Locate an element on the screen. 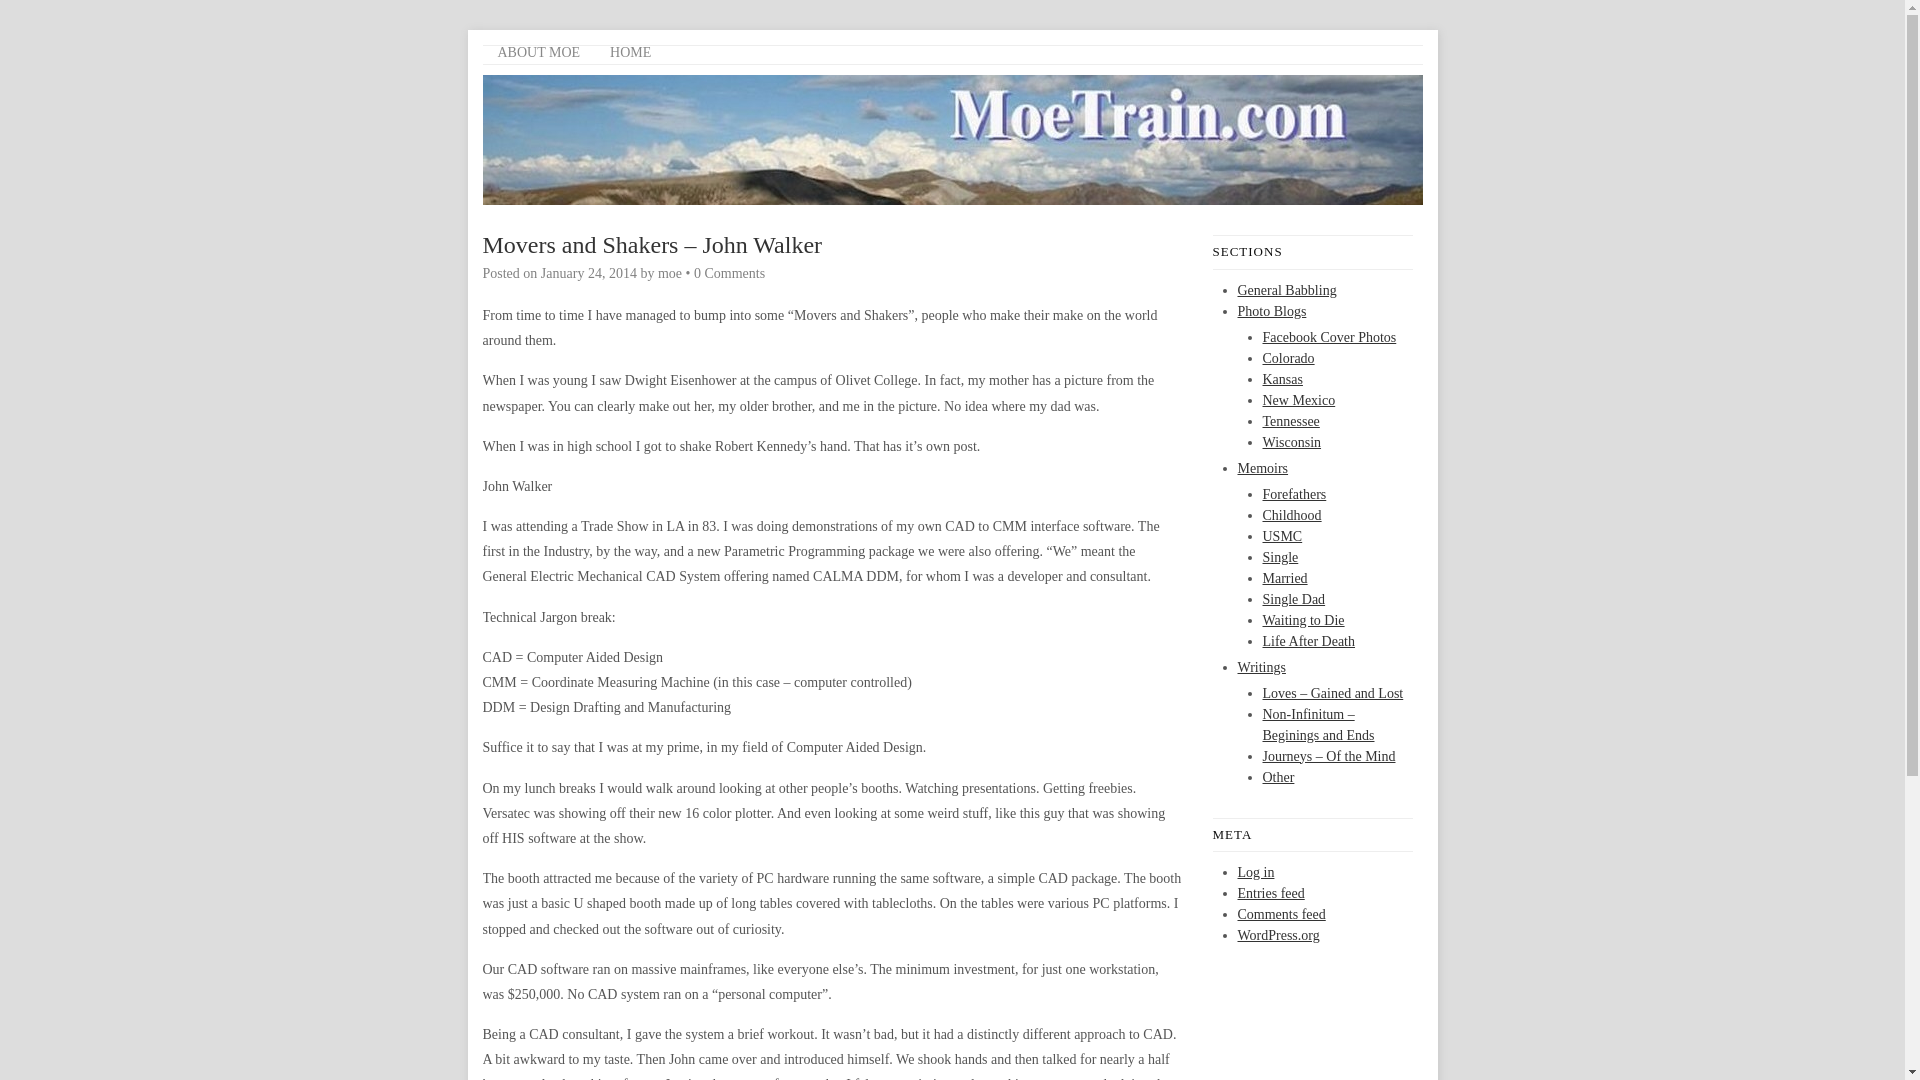 Image resolution: width=1920 pixels, height=1080 pixels. Waiting to Die is located at coordinates (1302, 620).